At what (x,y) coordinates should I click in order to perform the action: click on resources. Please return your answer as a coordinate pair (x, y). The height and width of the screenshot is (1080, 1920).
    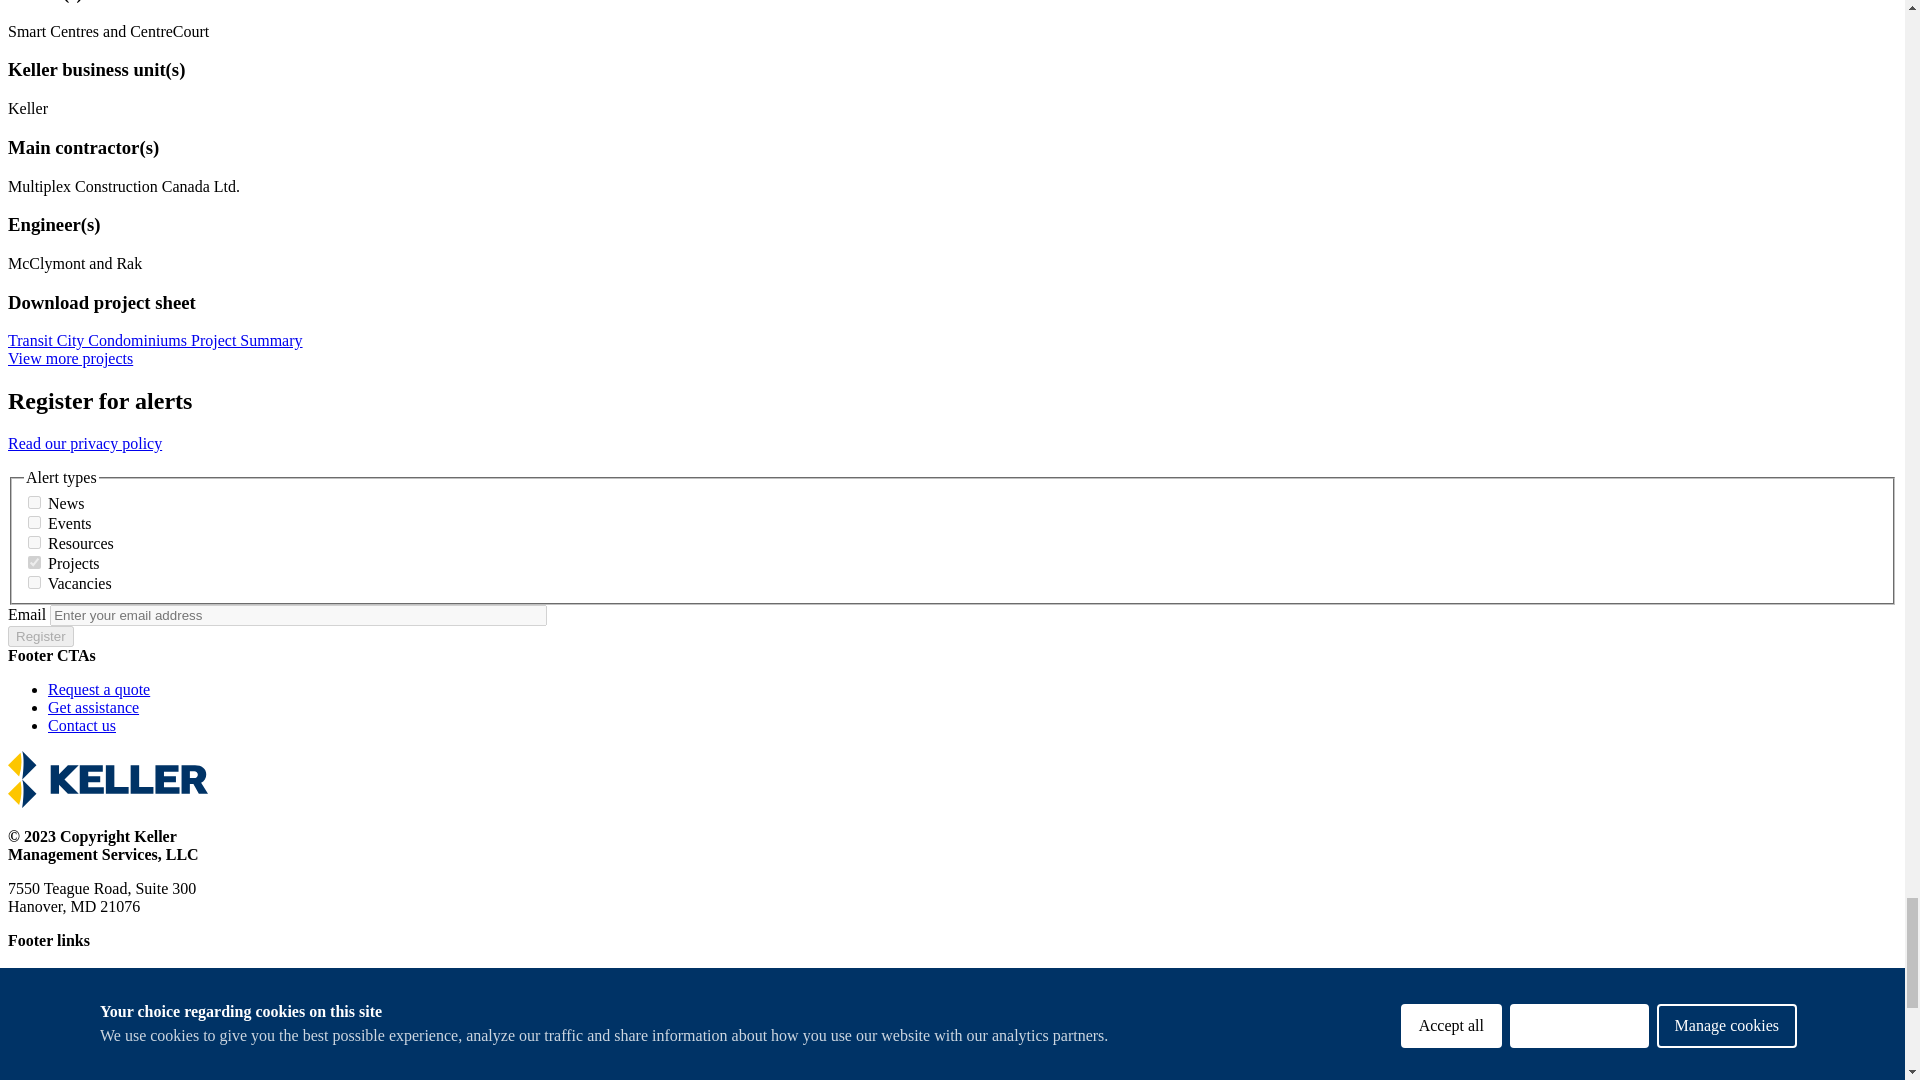
    Looking at the image, I should click on (34, 542).